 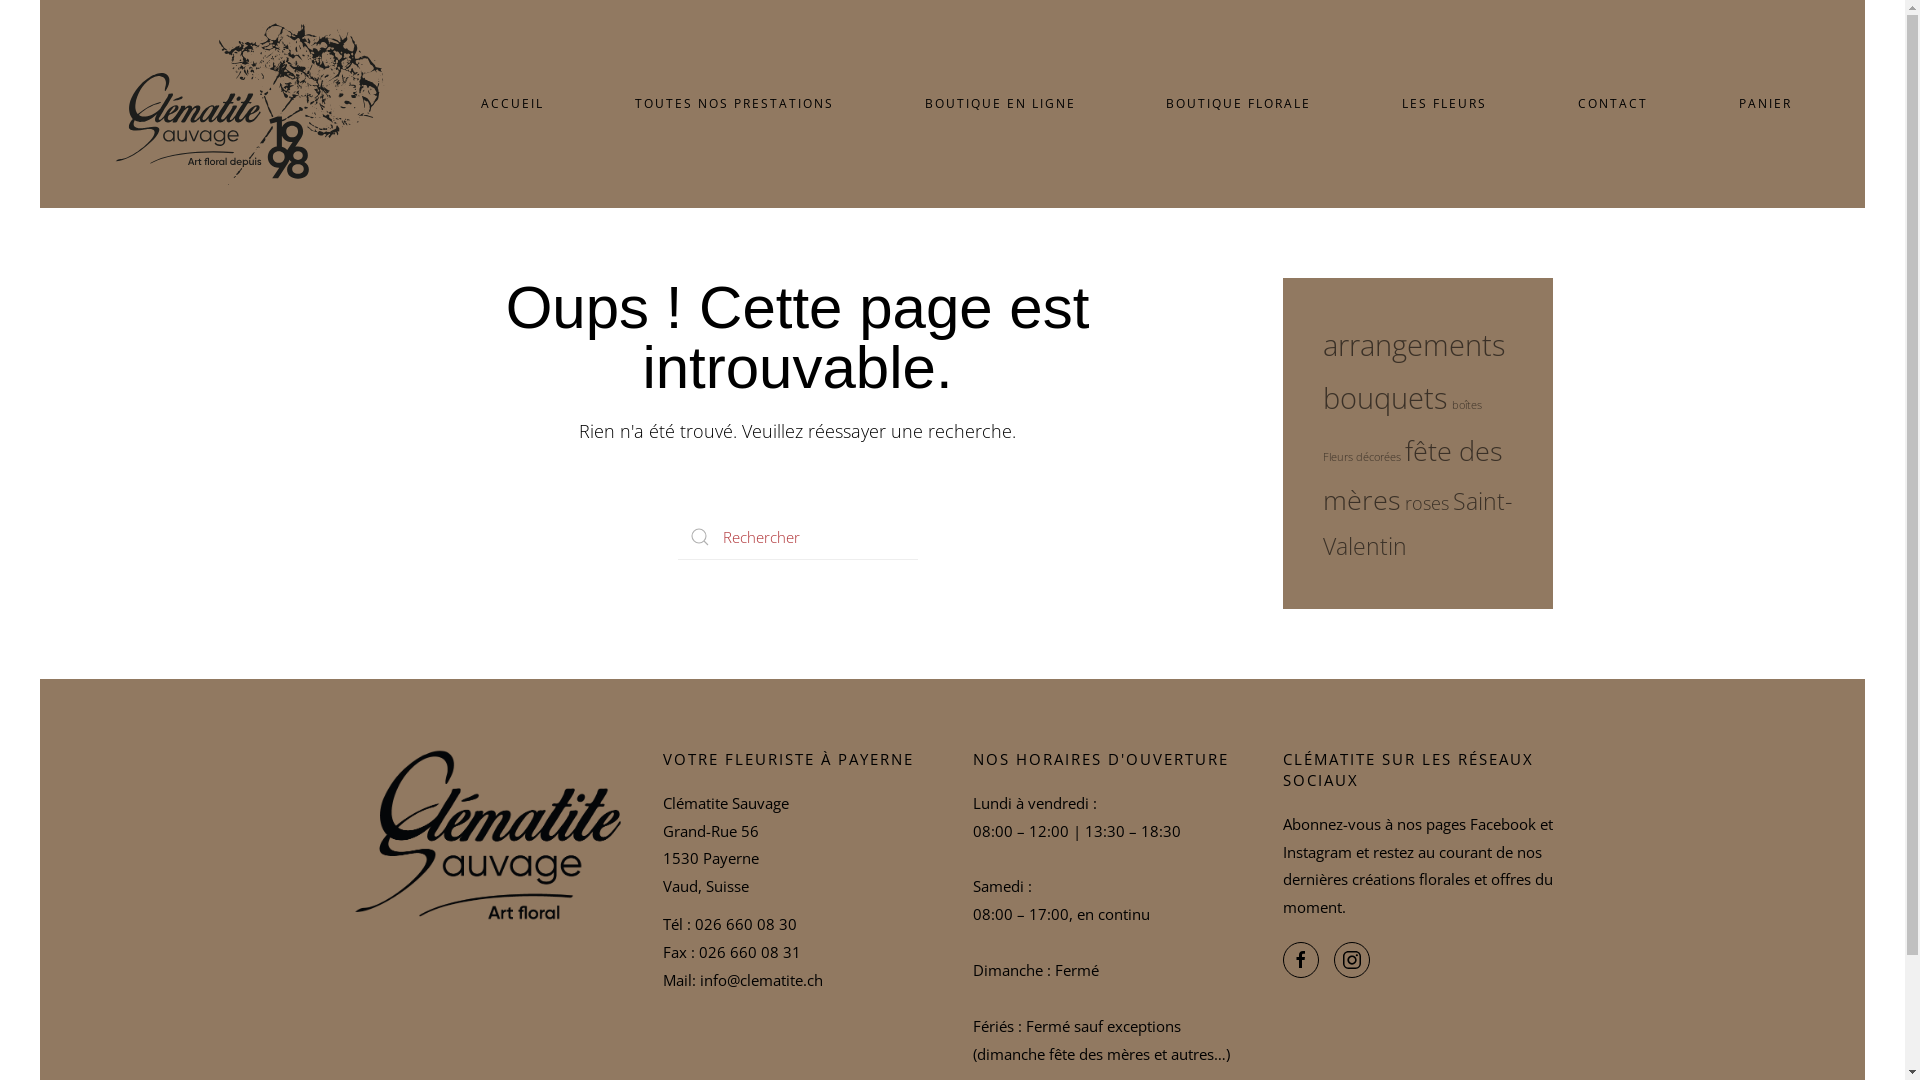 I want to click on roses, so click(x=1426, y=503).